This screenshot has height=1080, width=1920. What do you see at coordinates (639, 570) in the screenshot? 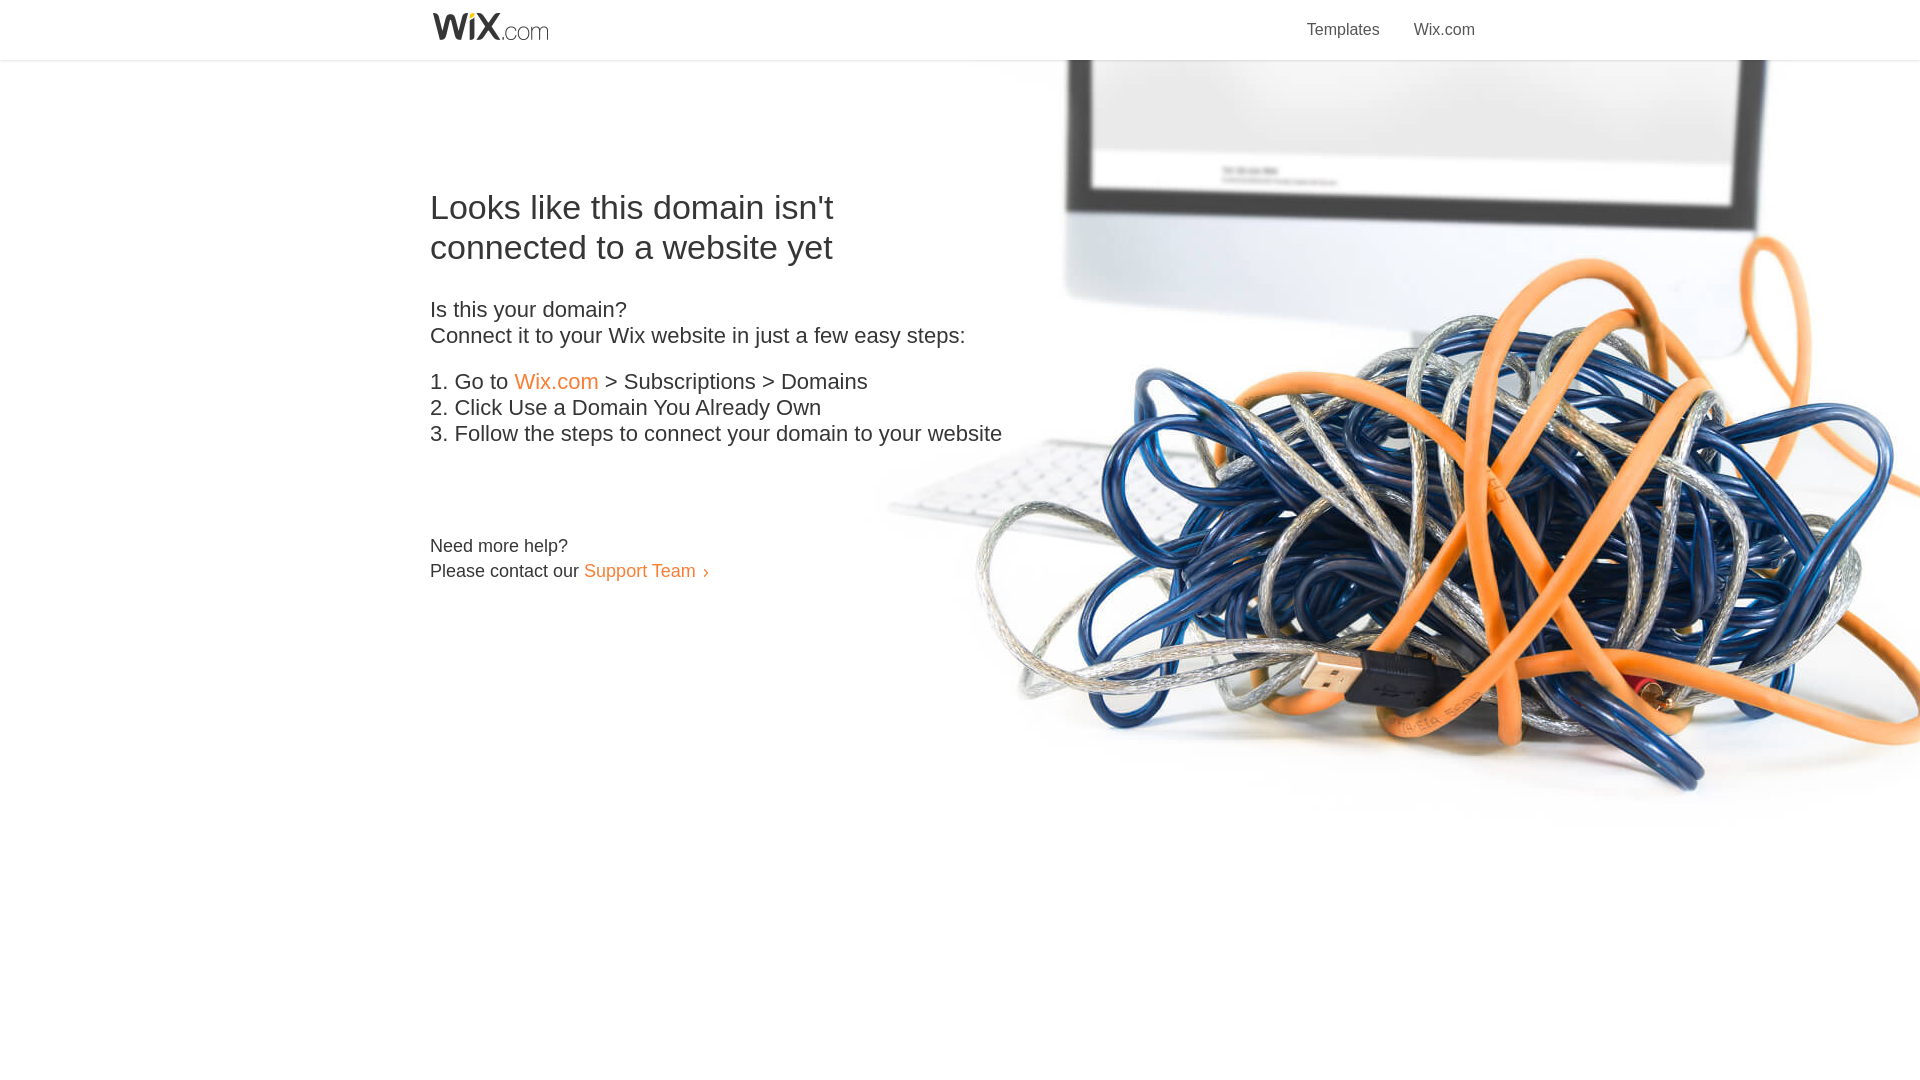
I see `Support Team` at bounding box center [639, 570].